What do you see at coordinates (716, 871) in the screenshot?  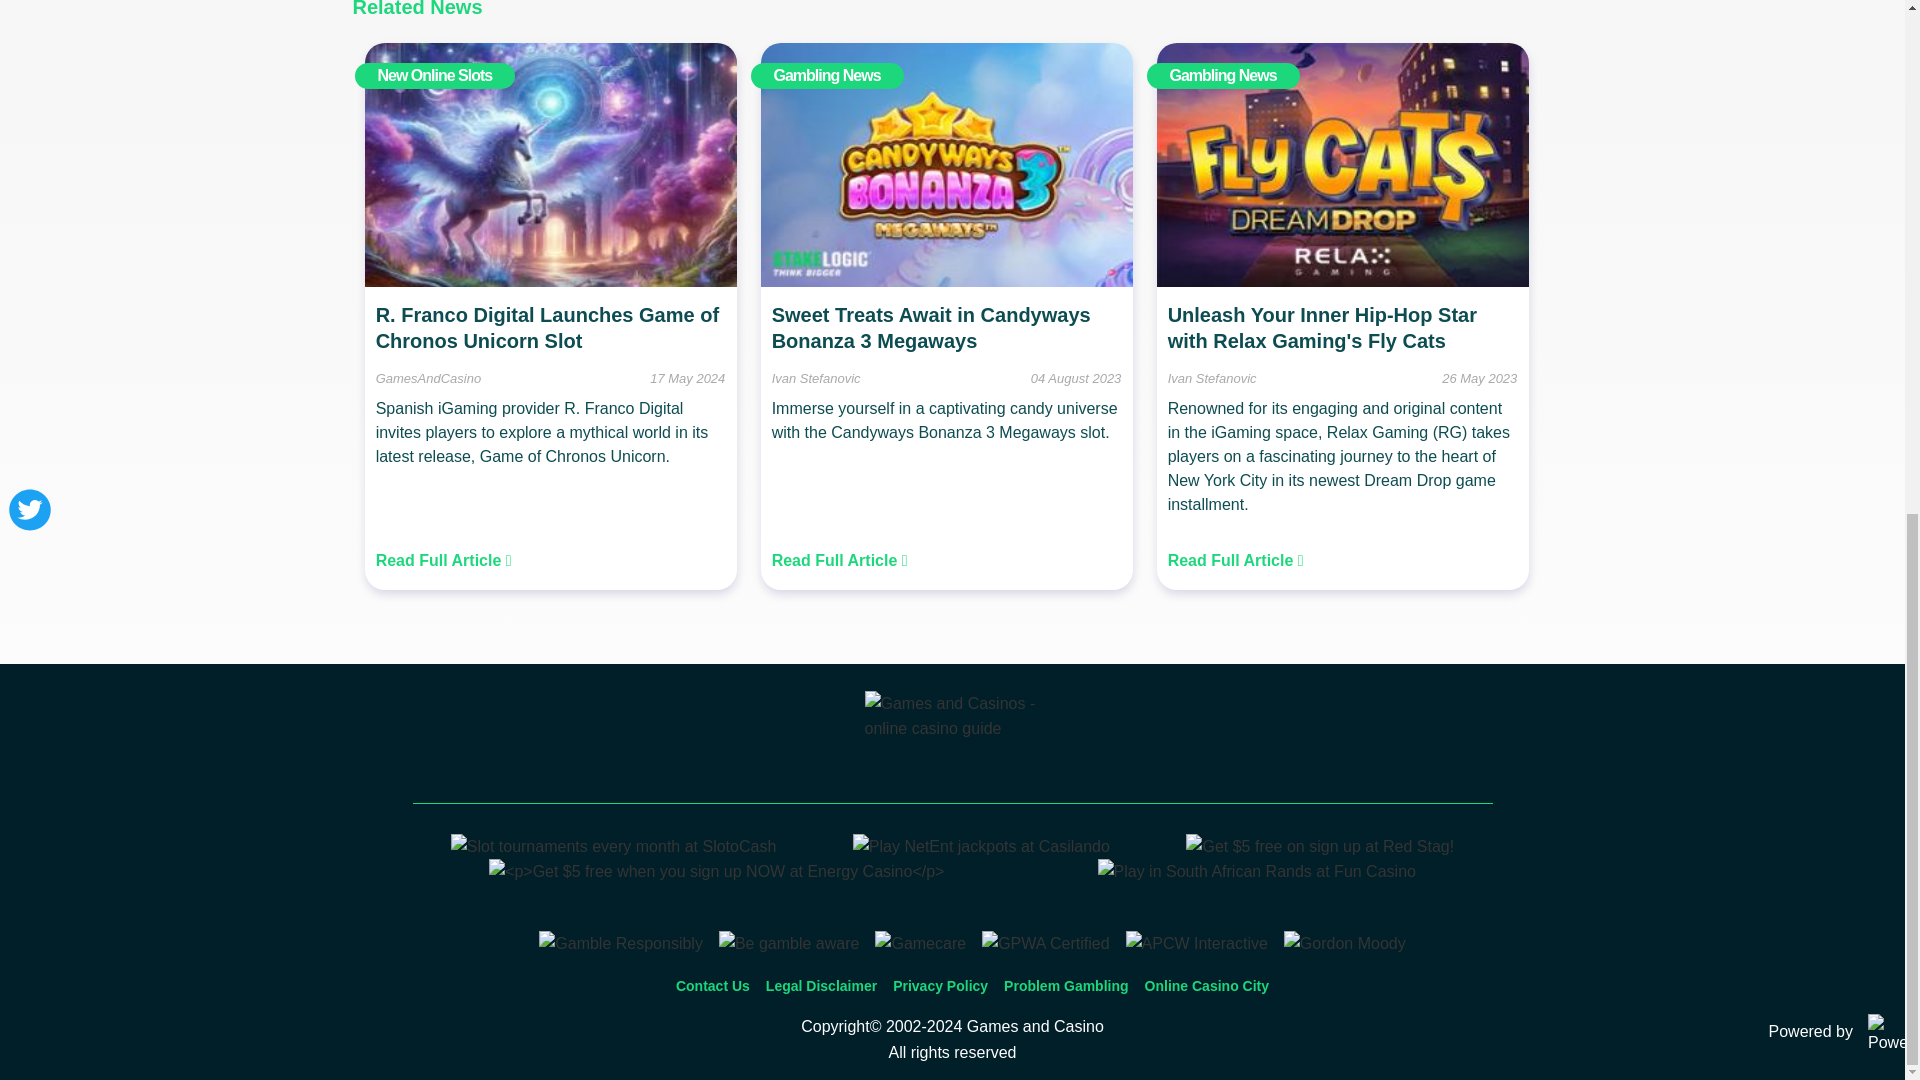 I see `EnergyCasino` at bounding box center [716, 871].